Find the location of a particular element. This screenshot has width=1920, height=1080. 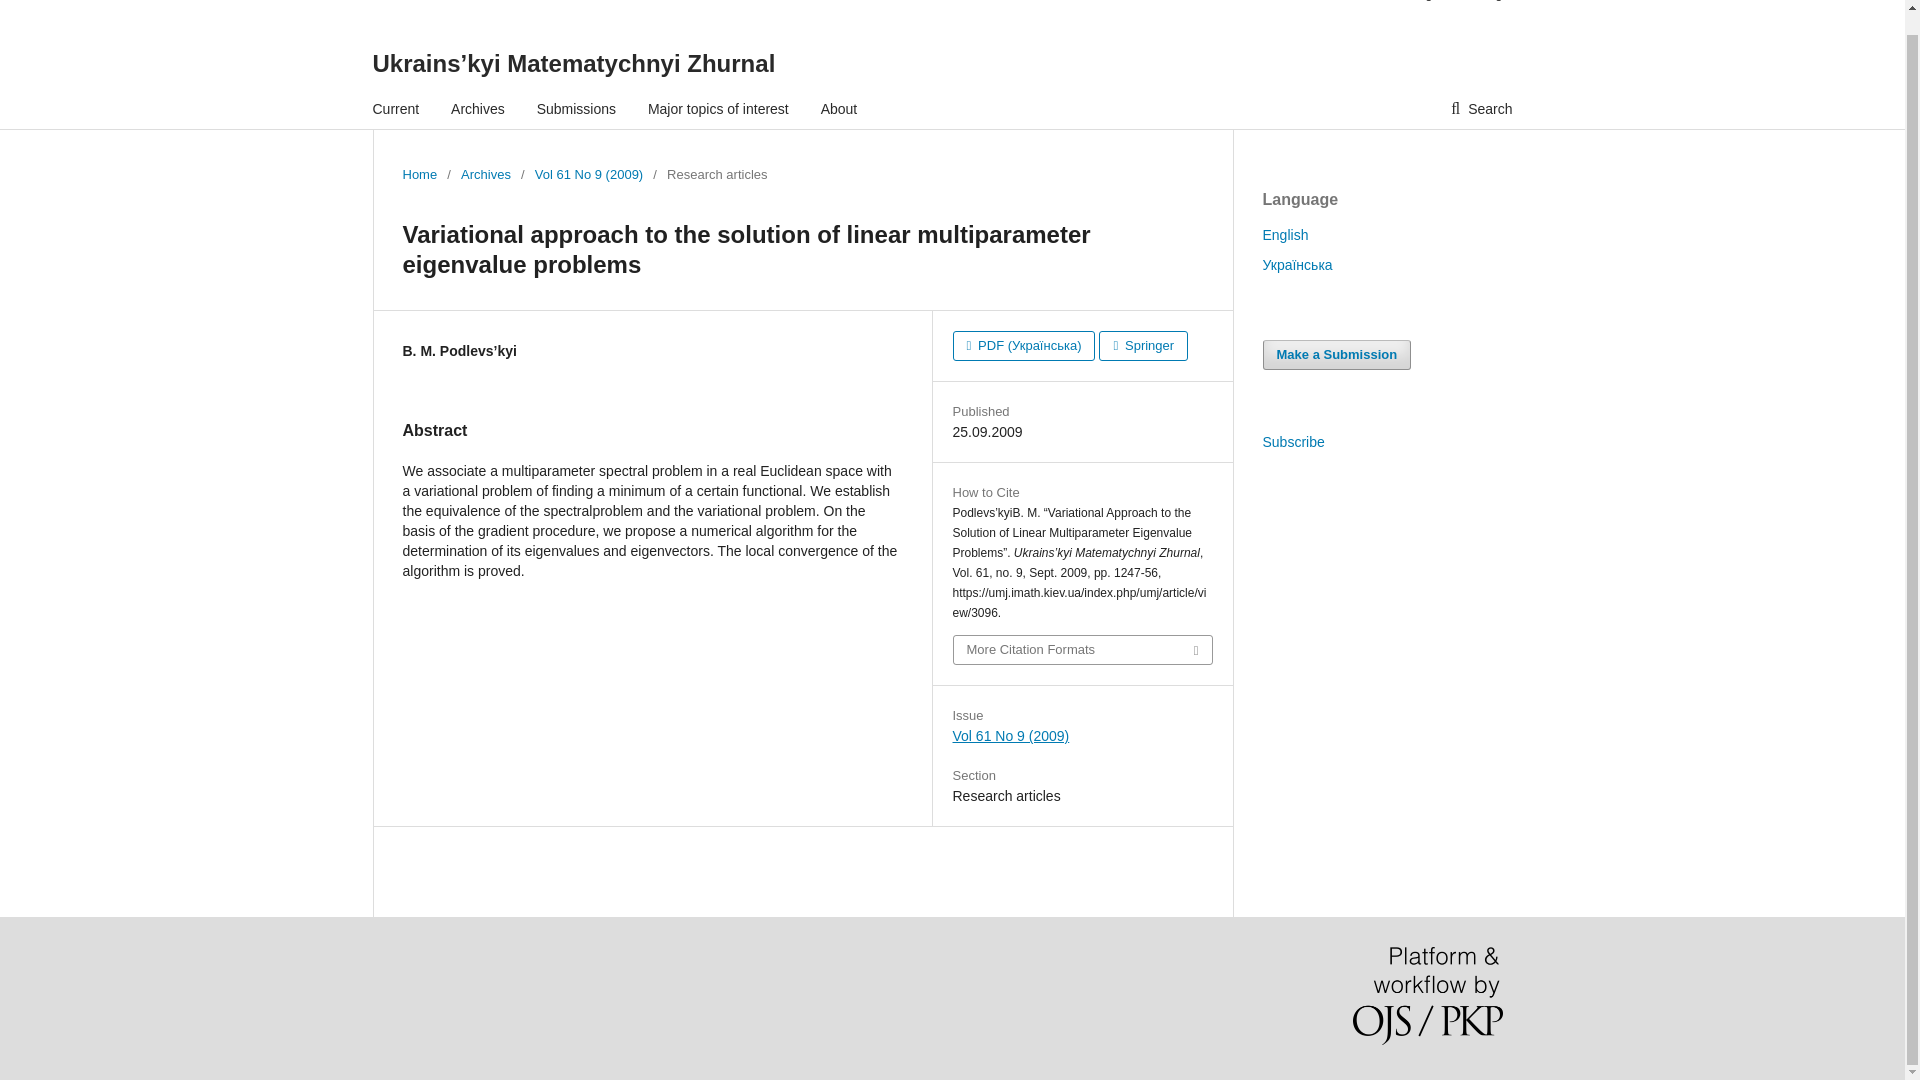

Register is located at coordinates (1432, 4).